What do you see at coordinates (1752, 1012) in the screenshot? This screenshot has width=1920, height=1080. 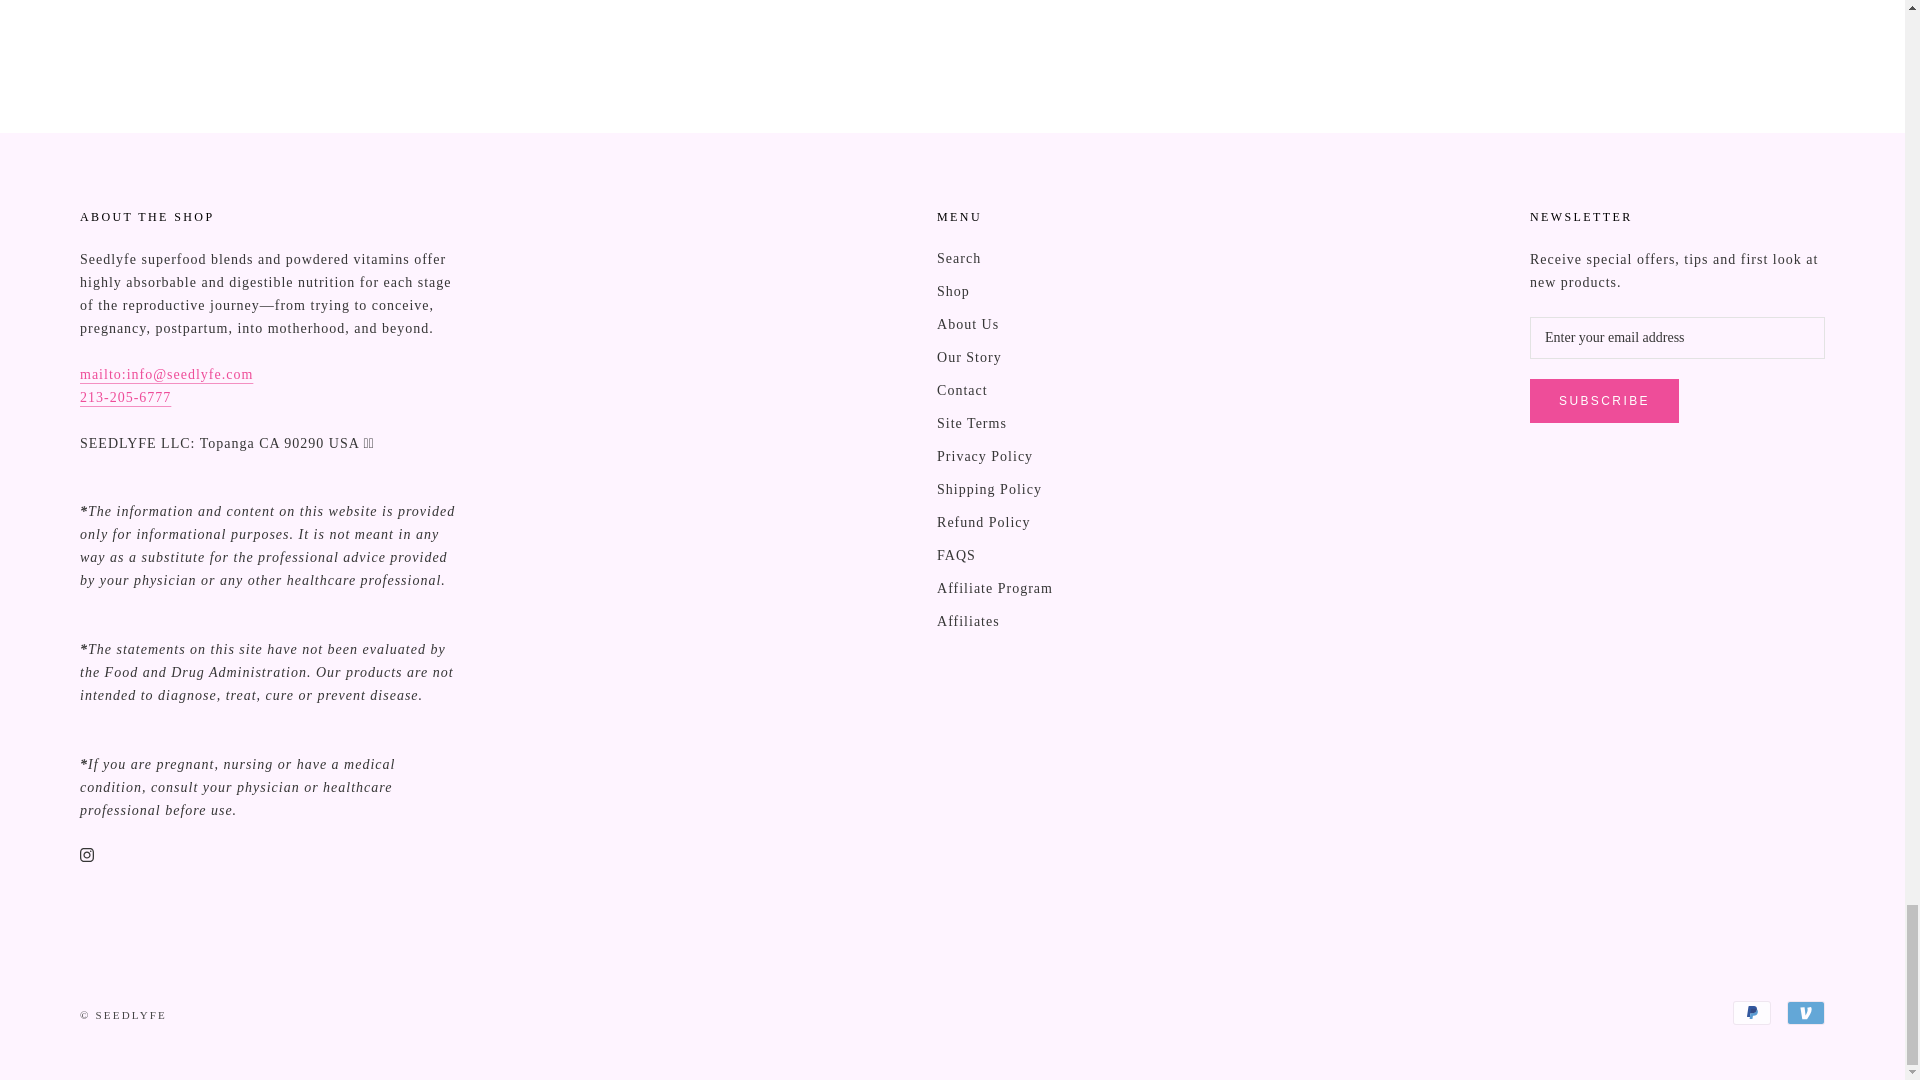 I see `PayPal` at bounding box center [1752, 1012].